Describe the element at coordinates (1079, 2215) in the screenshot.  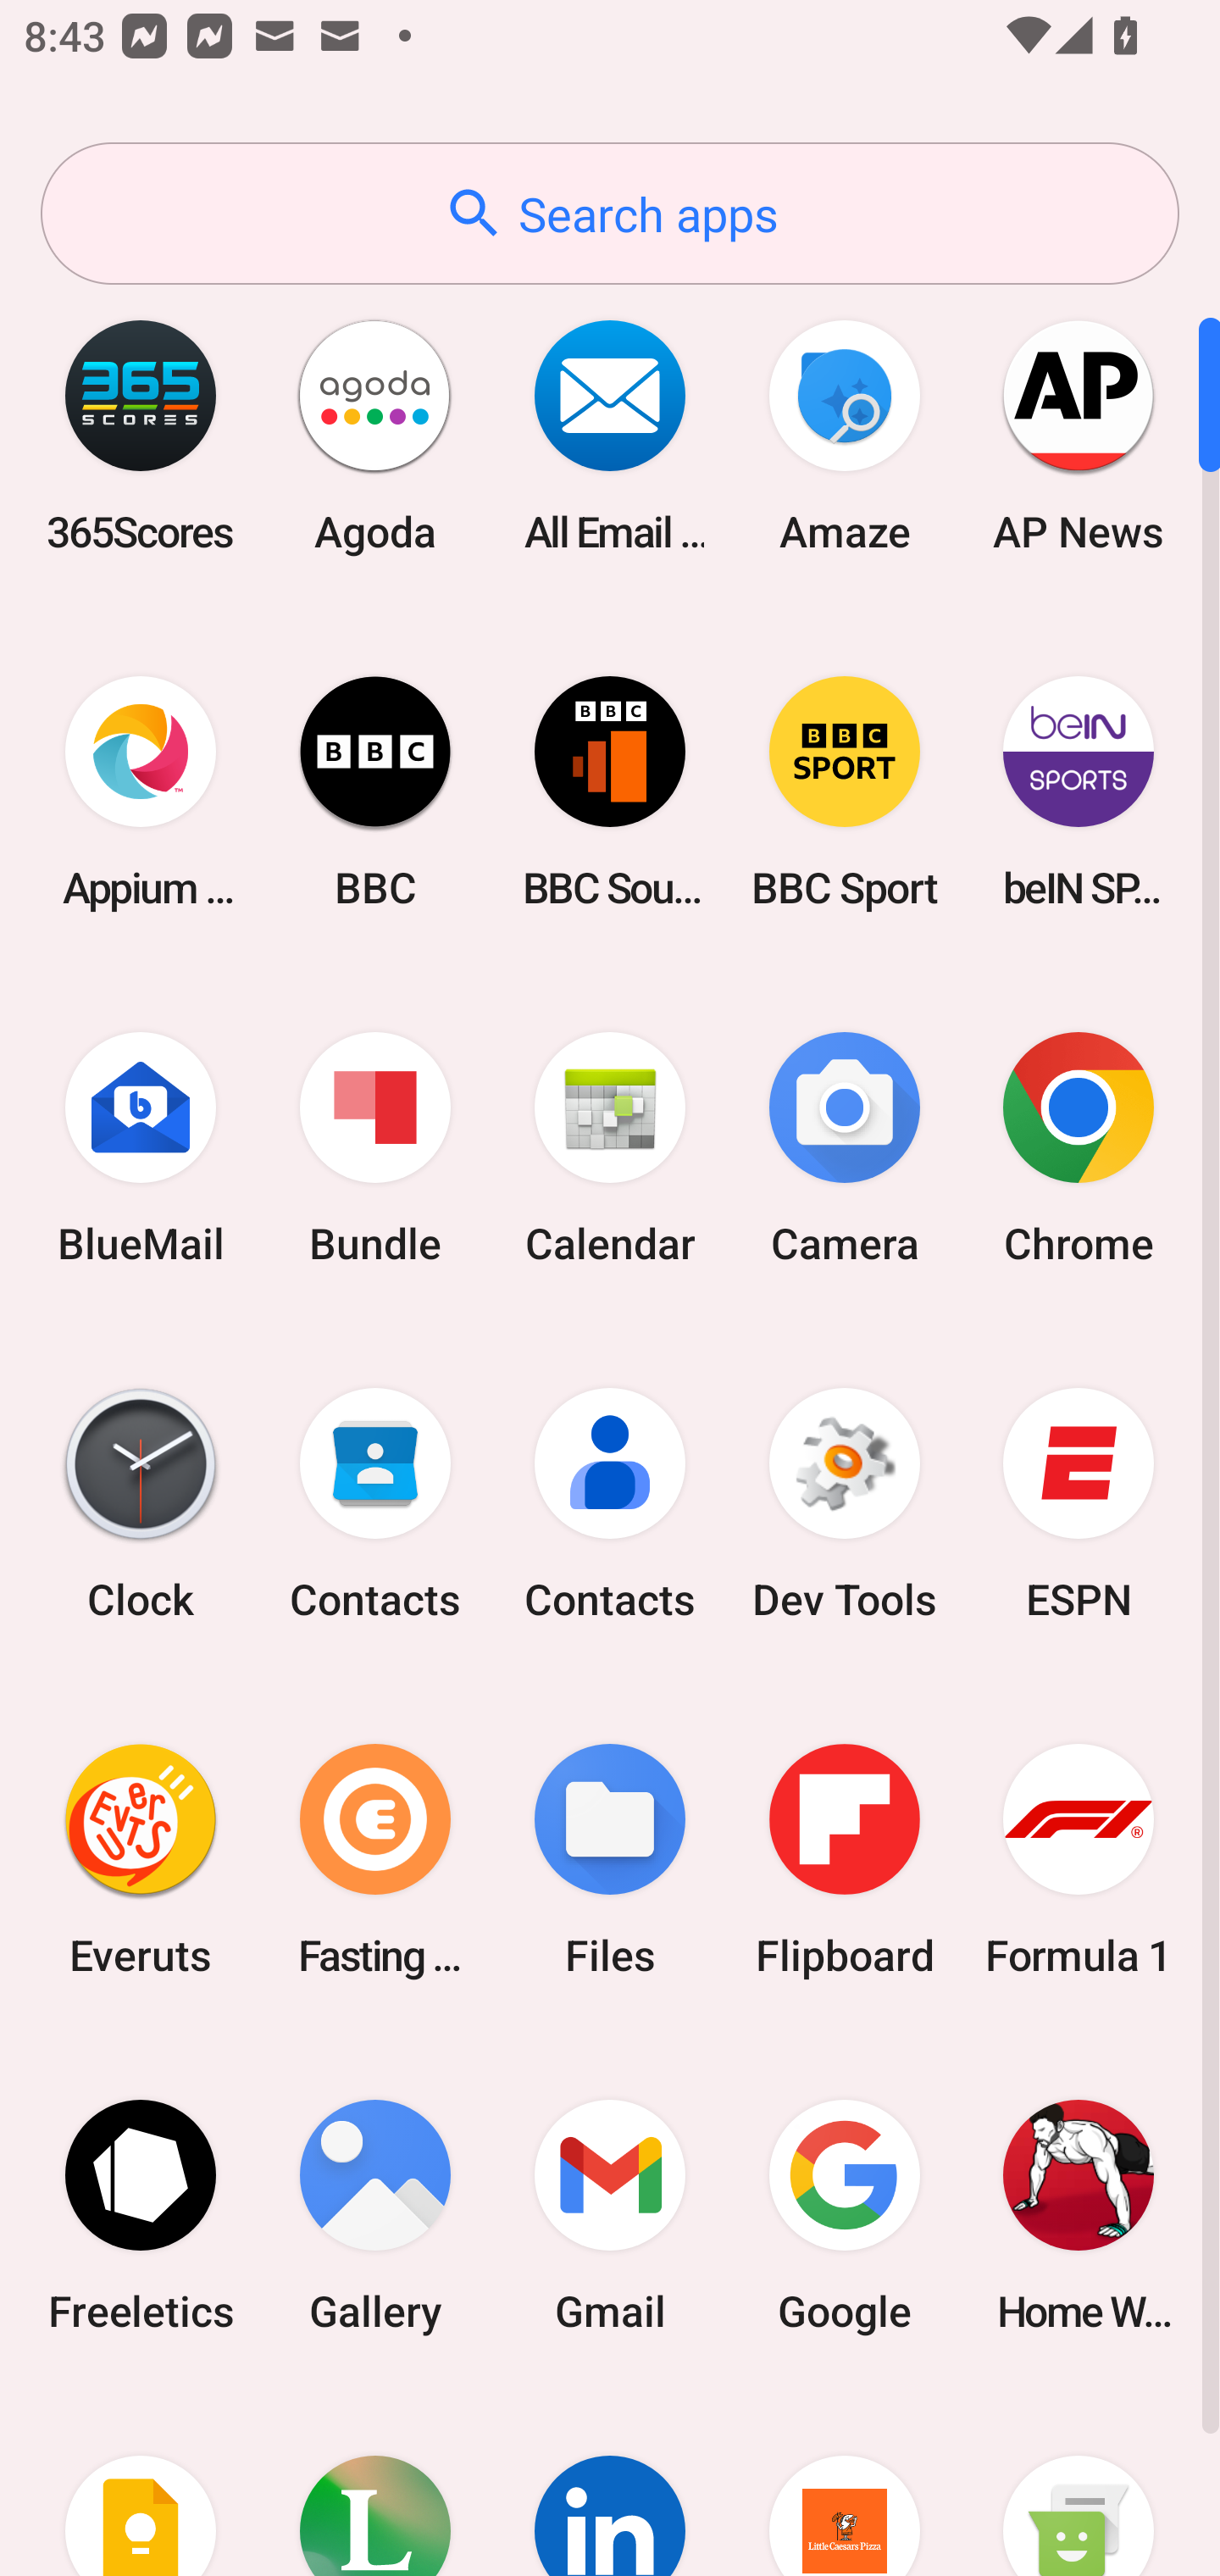
I see `Home Workout` at that location.